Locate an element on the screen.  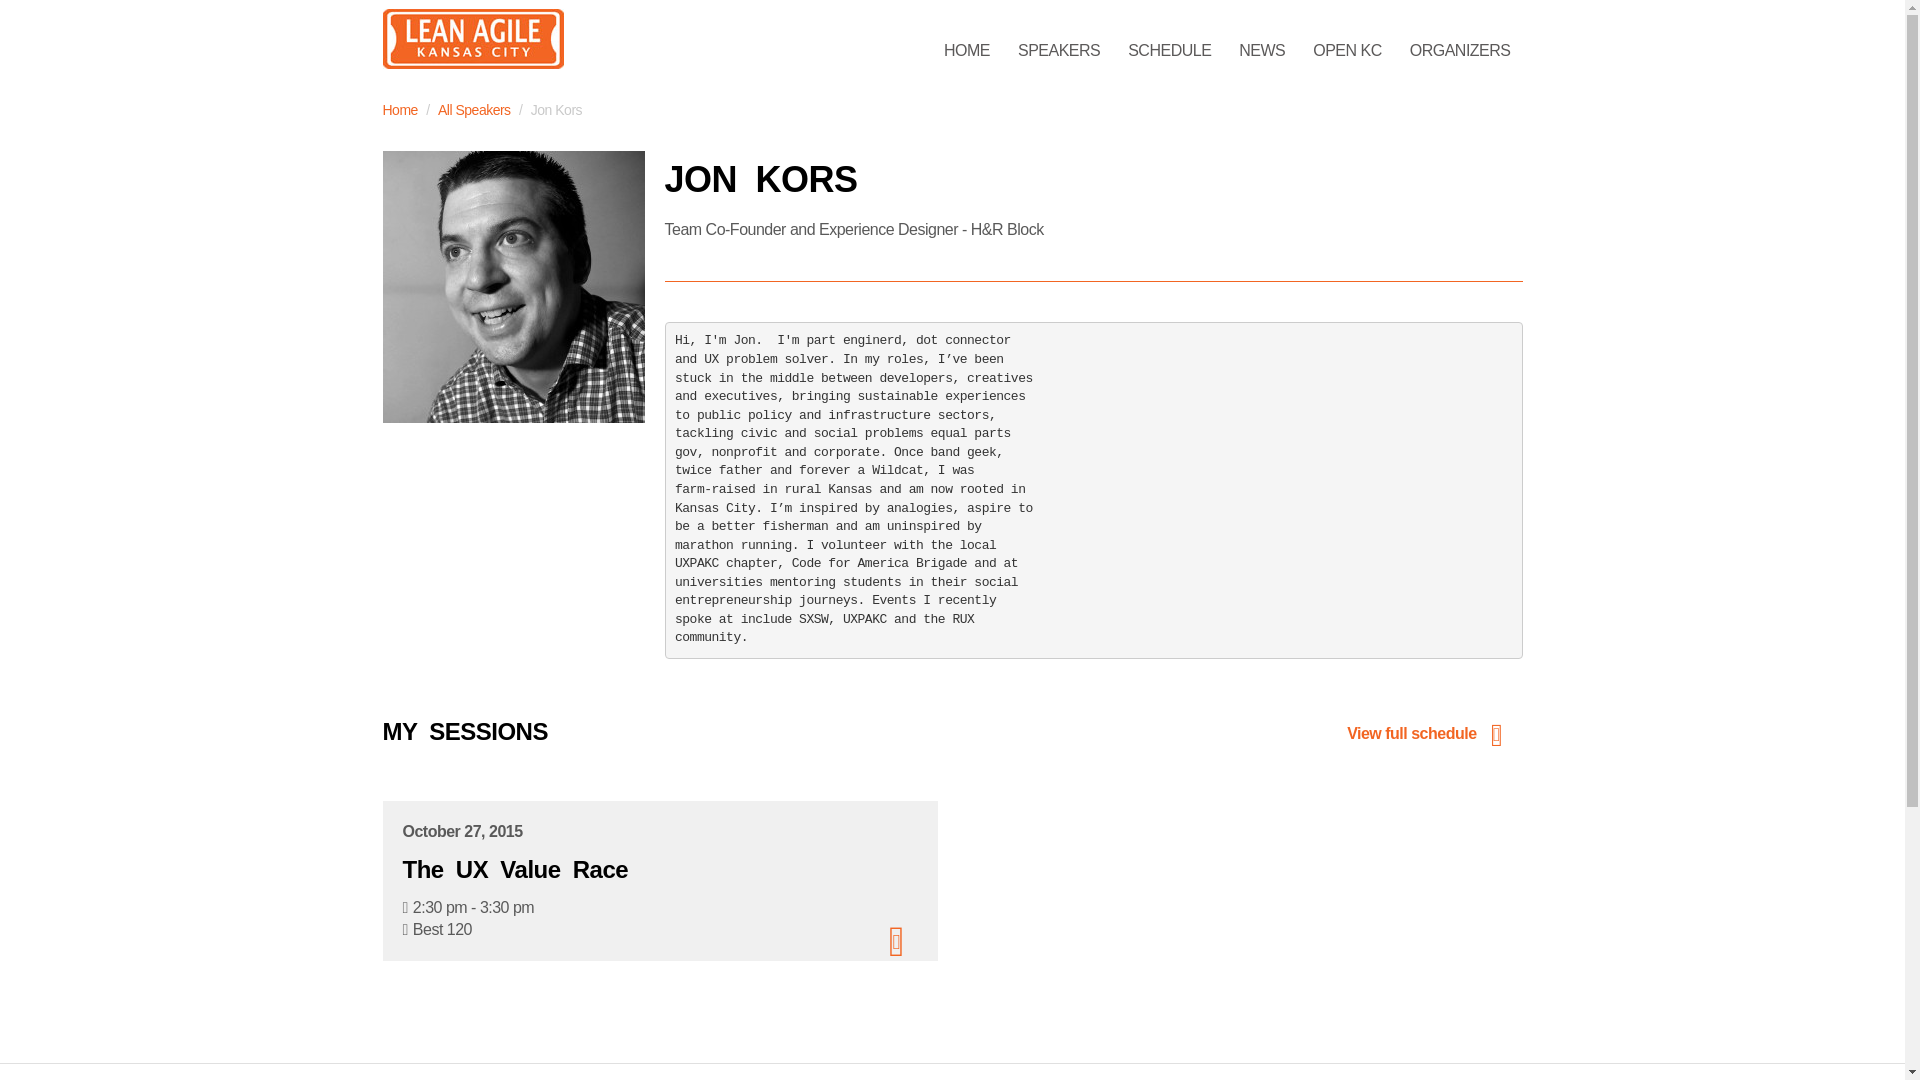
Jon Kors is located at coordinates (512, 287).